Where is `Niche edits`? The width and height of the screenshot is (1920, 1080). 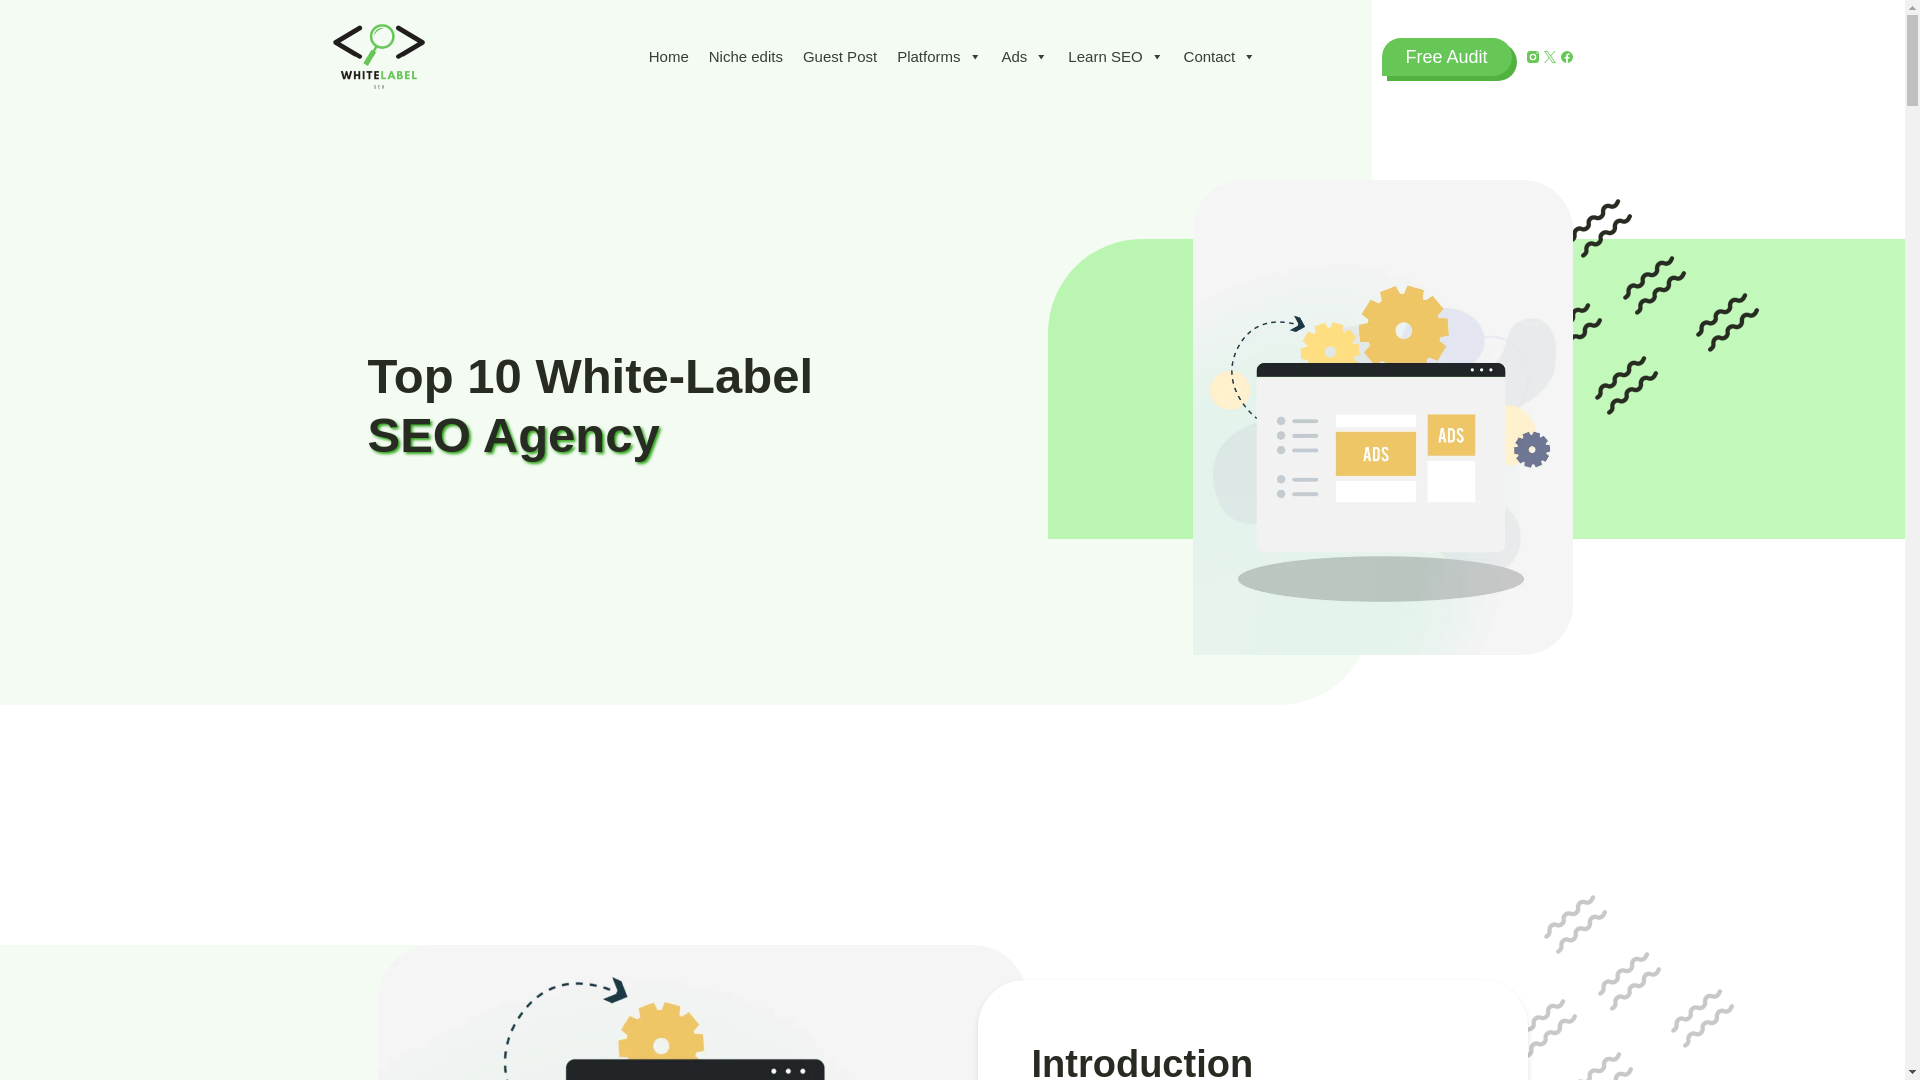
Niche edits is located at coordinates (745, 55).